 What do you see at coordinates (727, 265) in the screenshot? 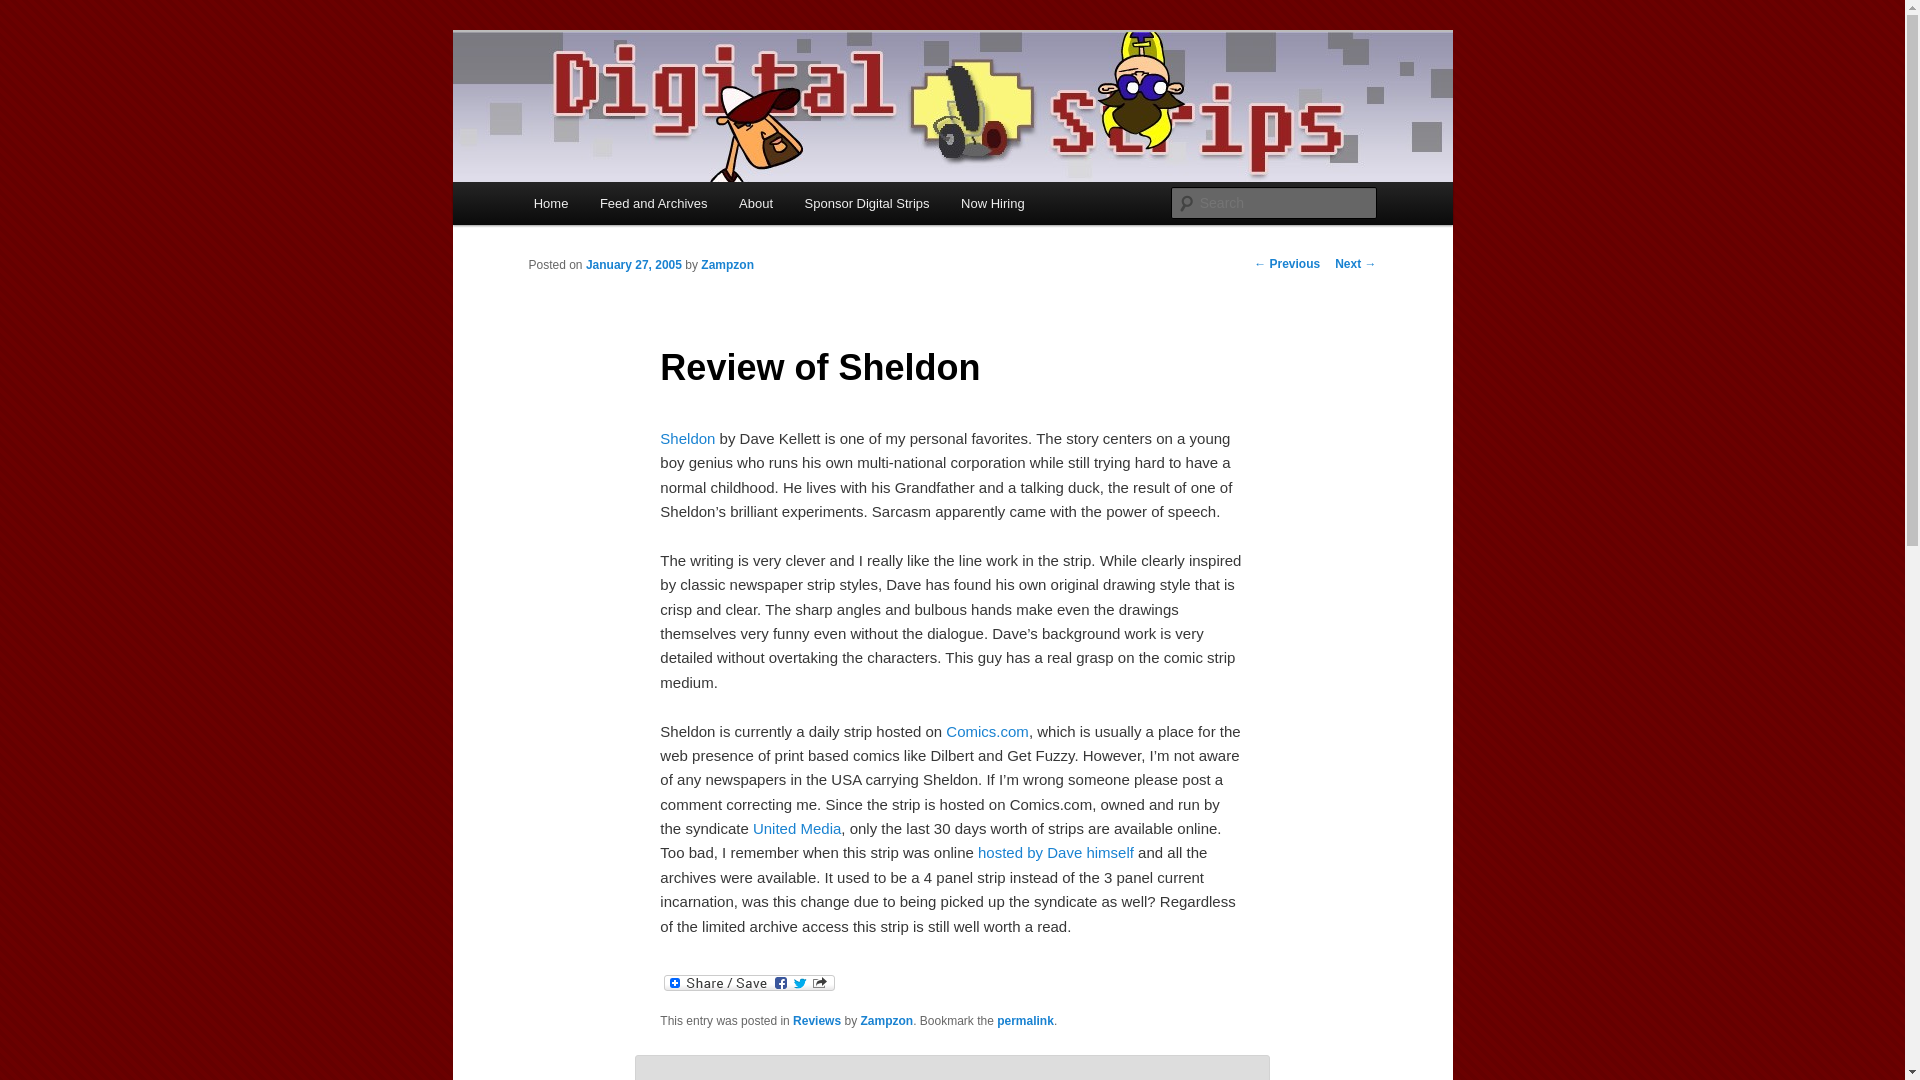
I see `View all posts by Zampzon` at bounding box center [727, 265].